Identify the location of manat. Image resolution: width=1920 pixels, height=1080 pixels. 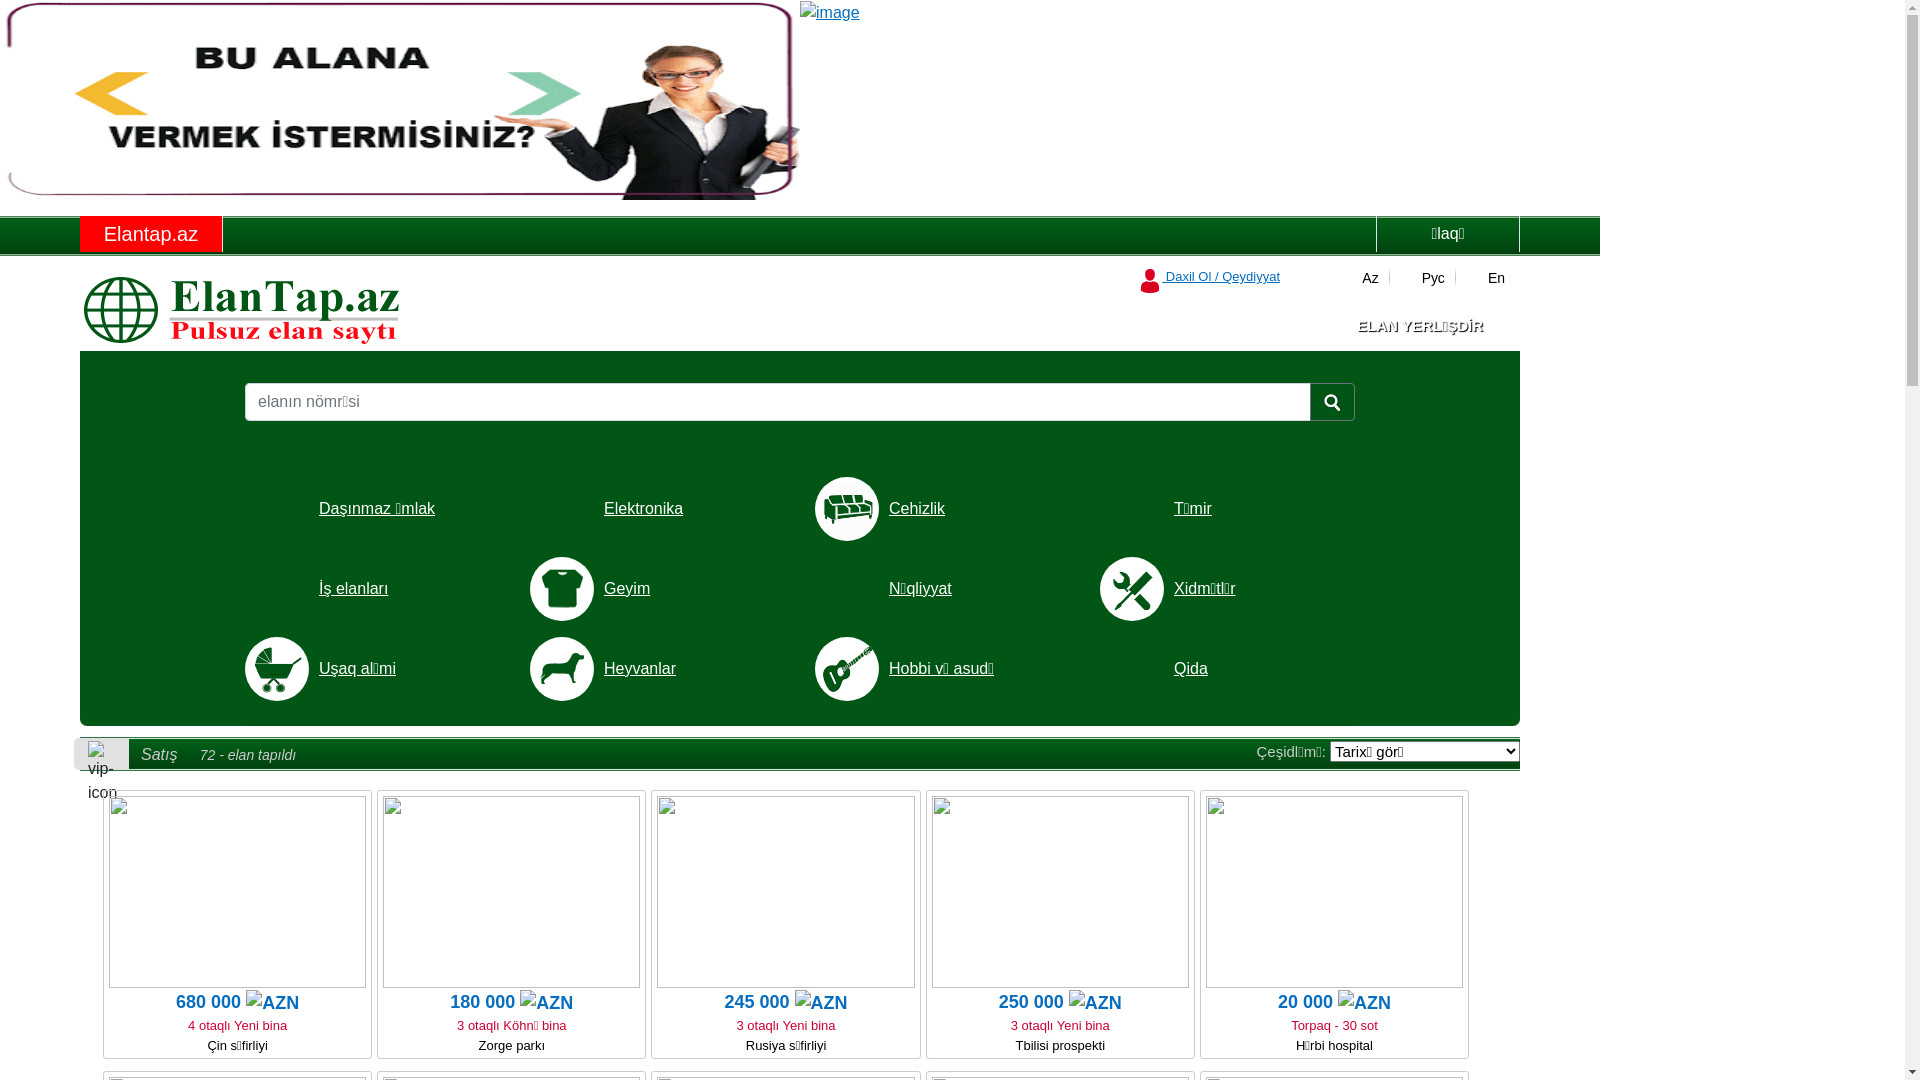
(546, 1004).